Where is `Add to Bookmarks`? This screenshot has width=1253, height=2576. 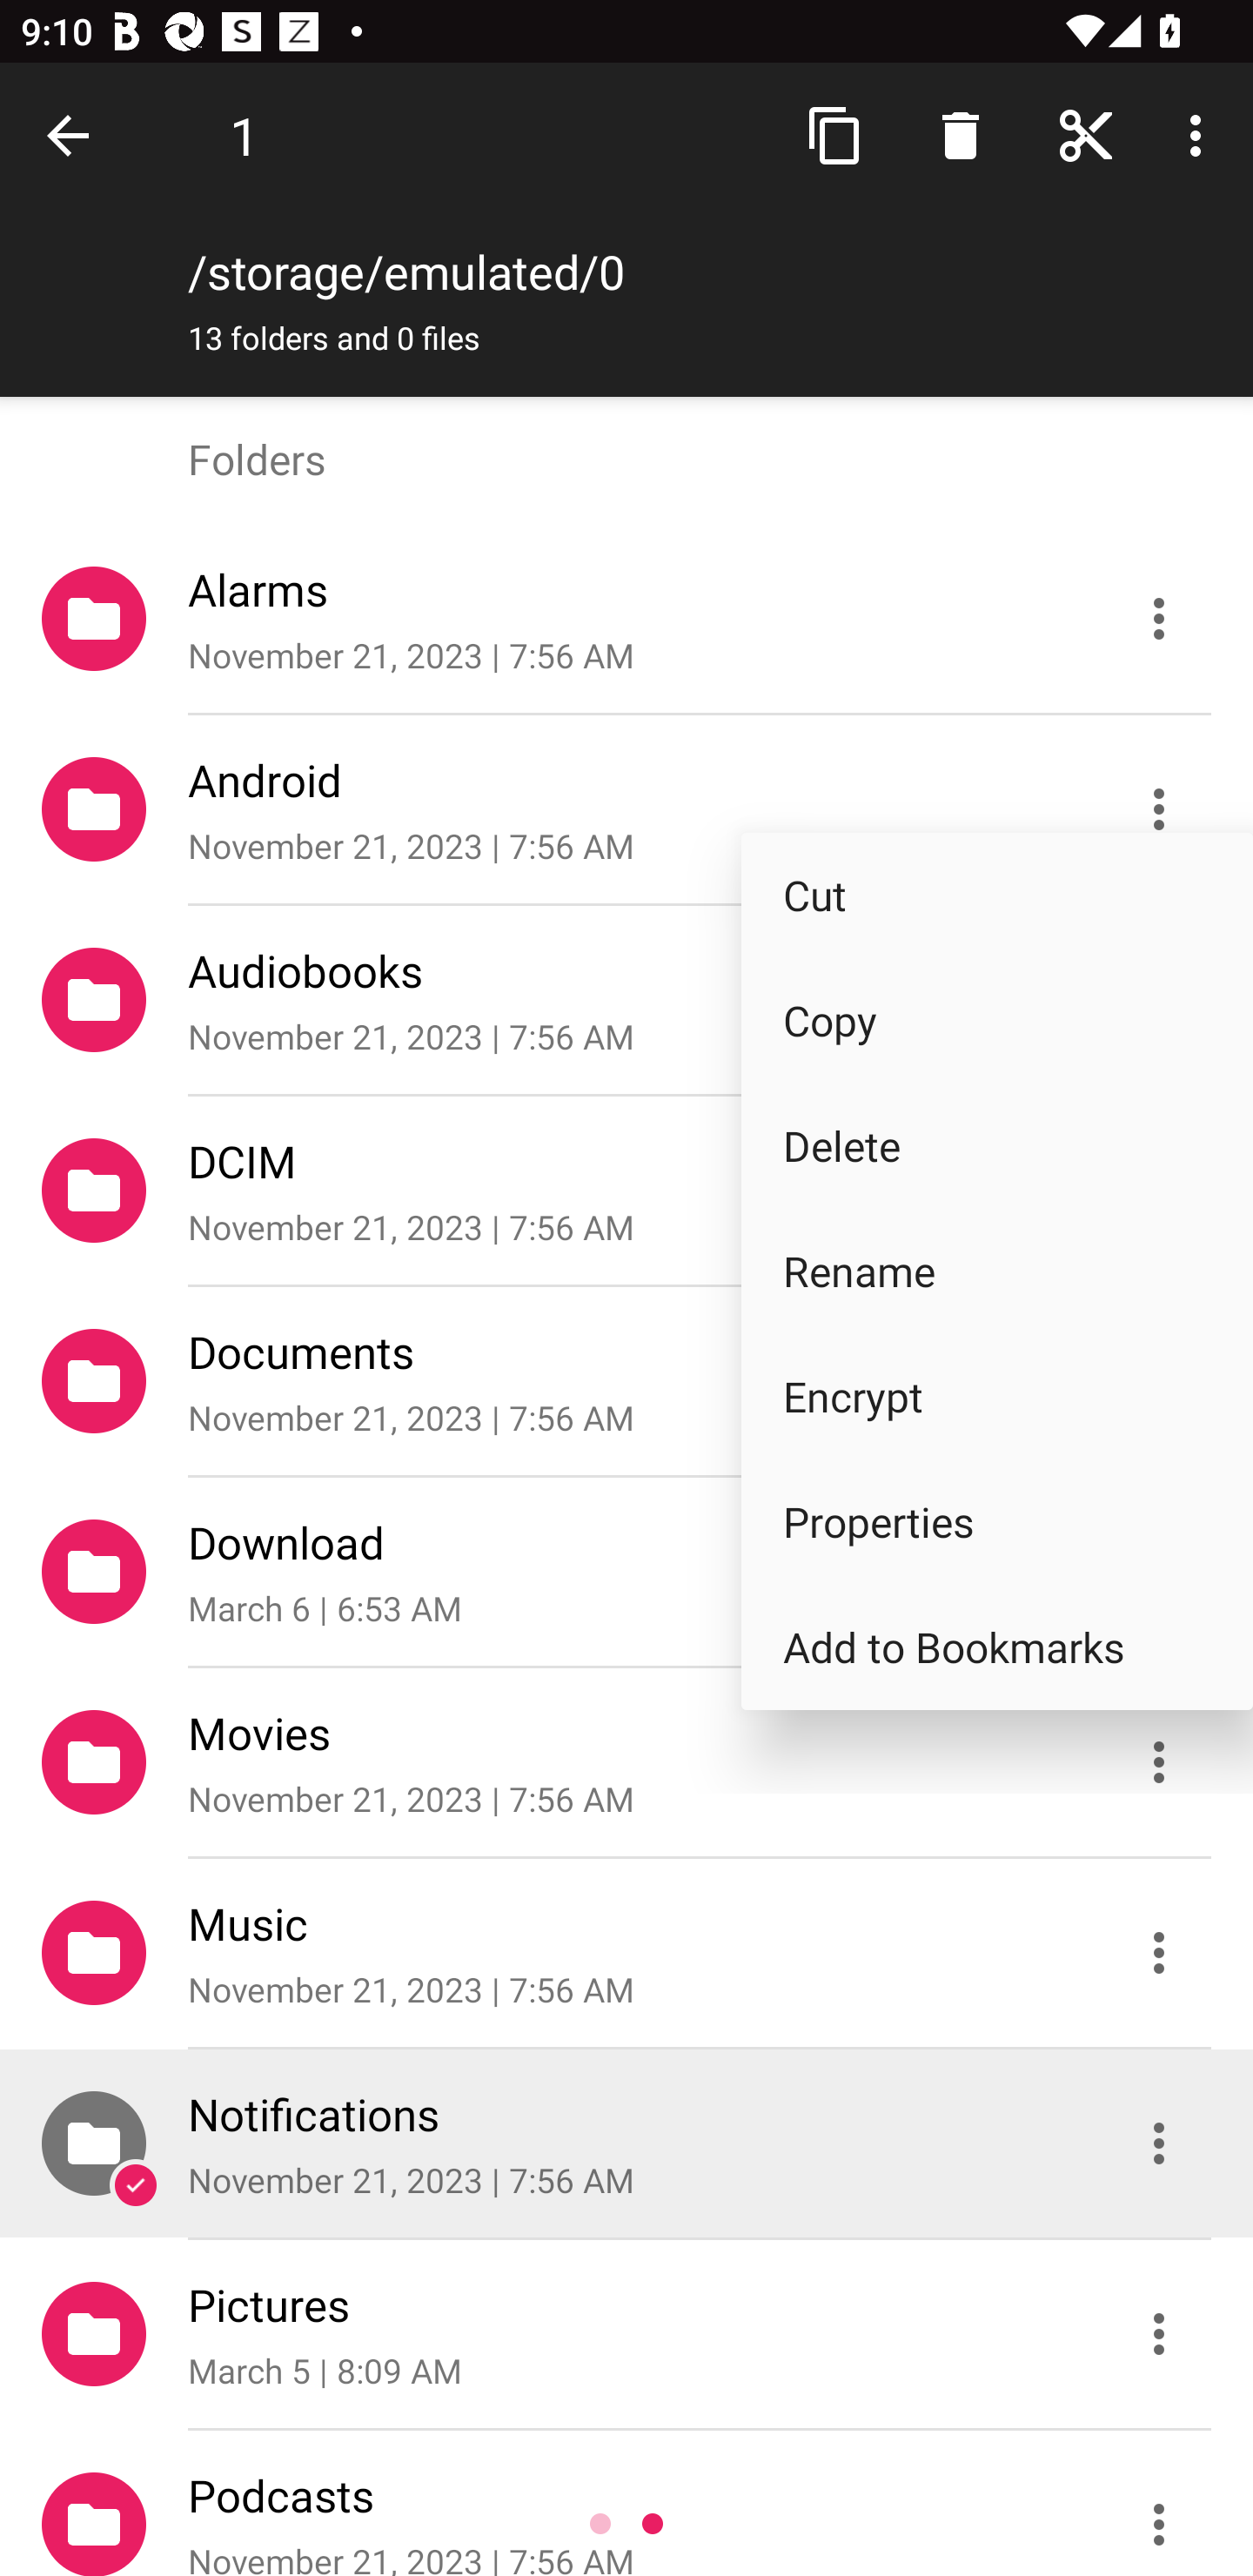 Add to Bookmarks is located at coordinates (997, 1647).